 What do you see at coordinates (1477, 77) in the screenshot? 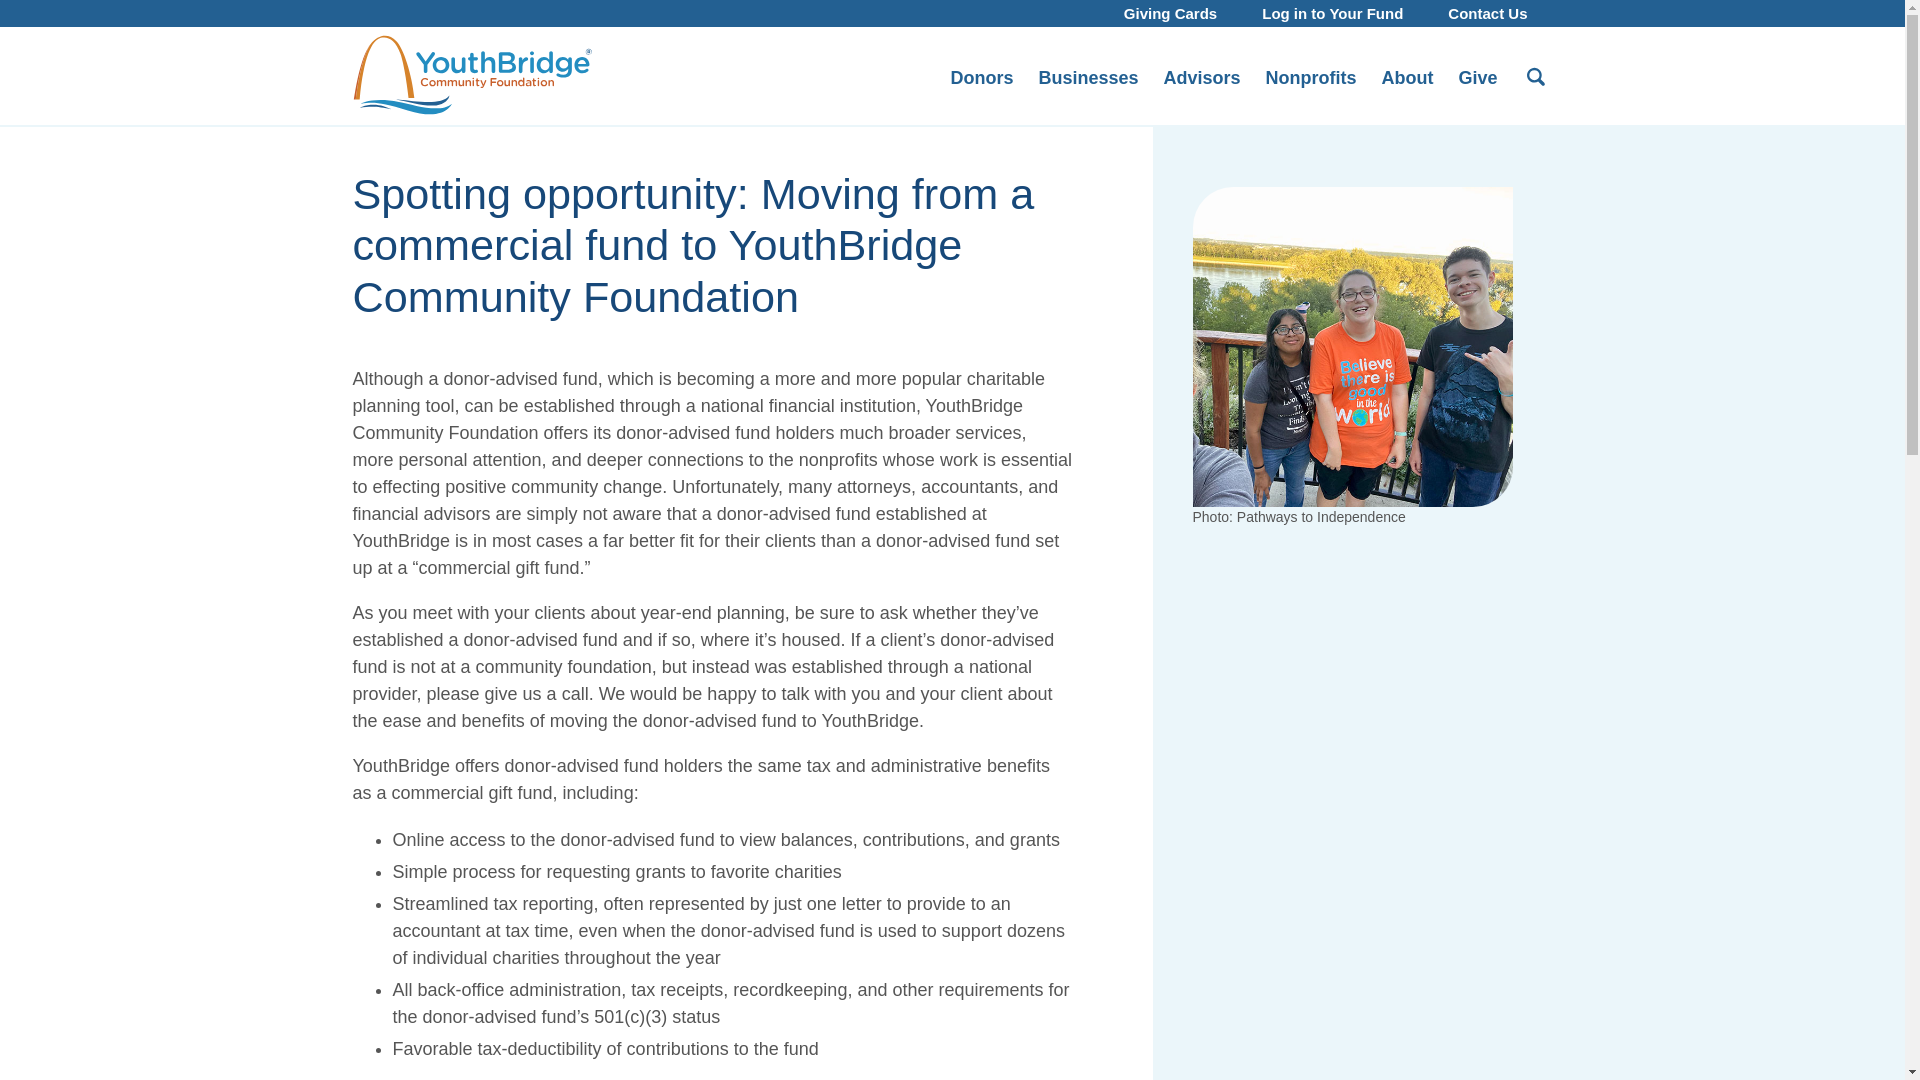
I see `Give` at bounding box center [1477, 77].